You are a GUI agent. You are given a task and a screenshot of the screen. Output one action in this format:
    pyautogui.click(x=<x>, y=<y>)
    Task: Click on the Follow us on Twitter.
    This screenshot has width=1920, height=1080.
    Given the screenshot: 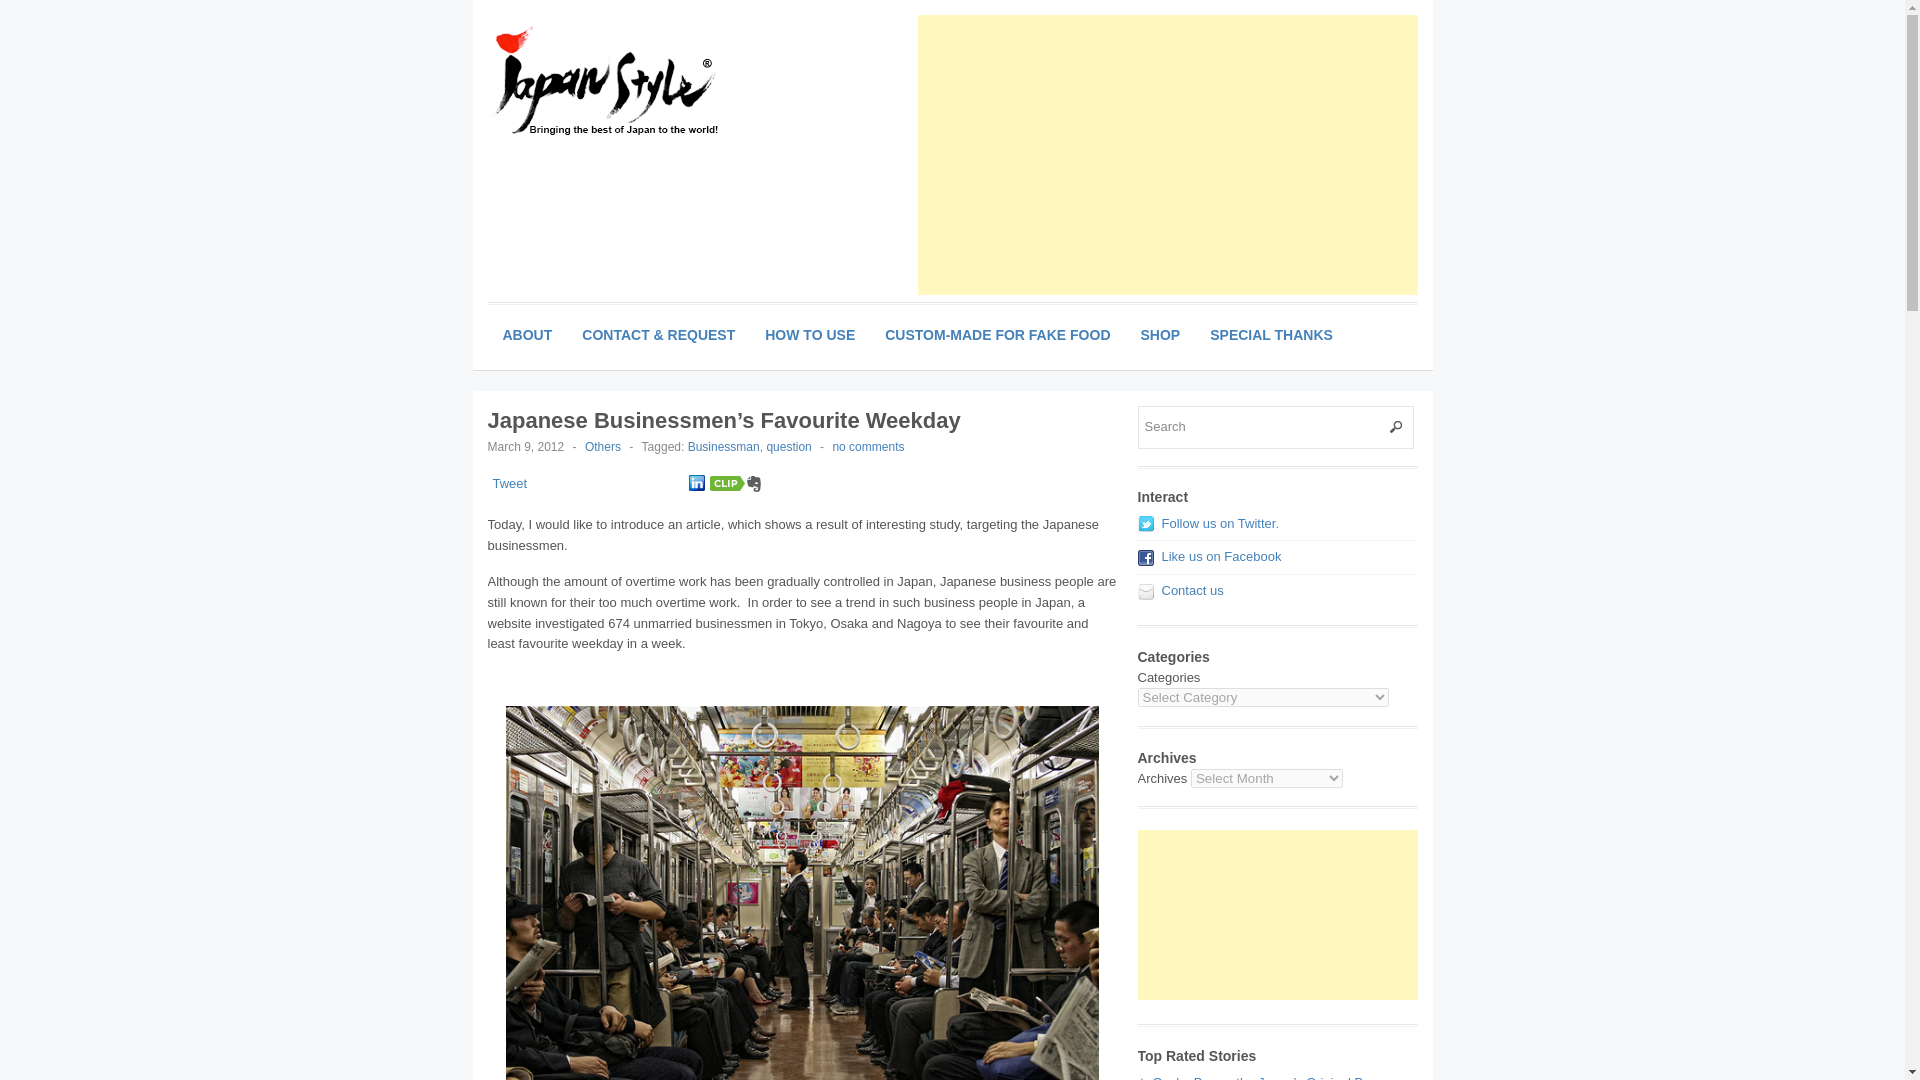 What is the action you would take?
    pyautogui.click(x=1220, y=524)
    